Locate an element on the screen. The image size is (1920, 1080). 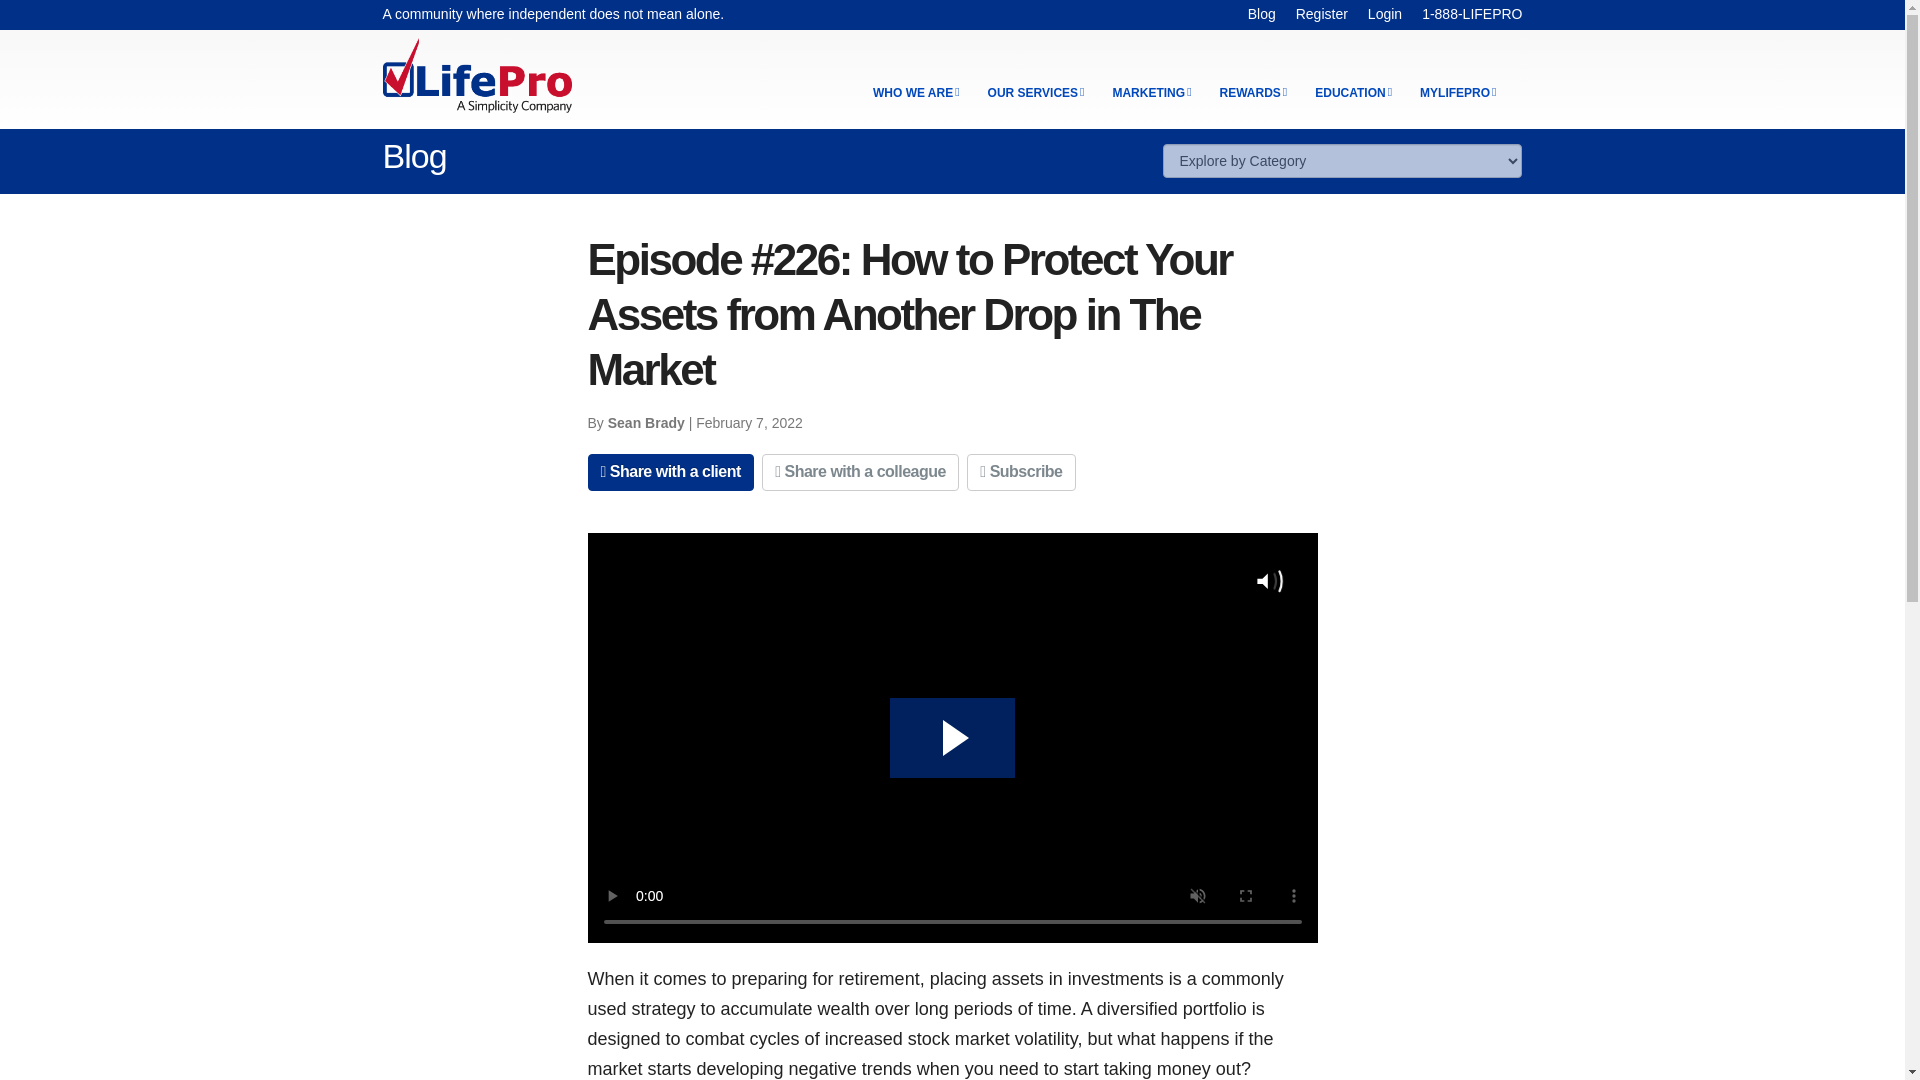
Blog is located at coordinates (1262, 14).